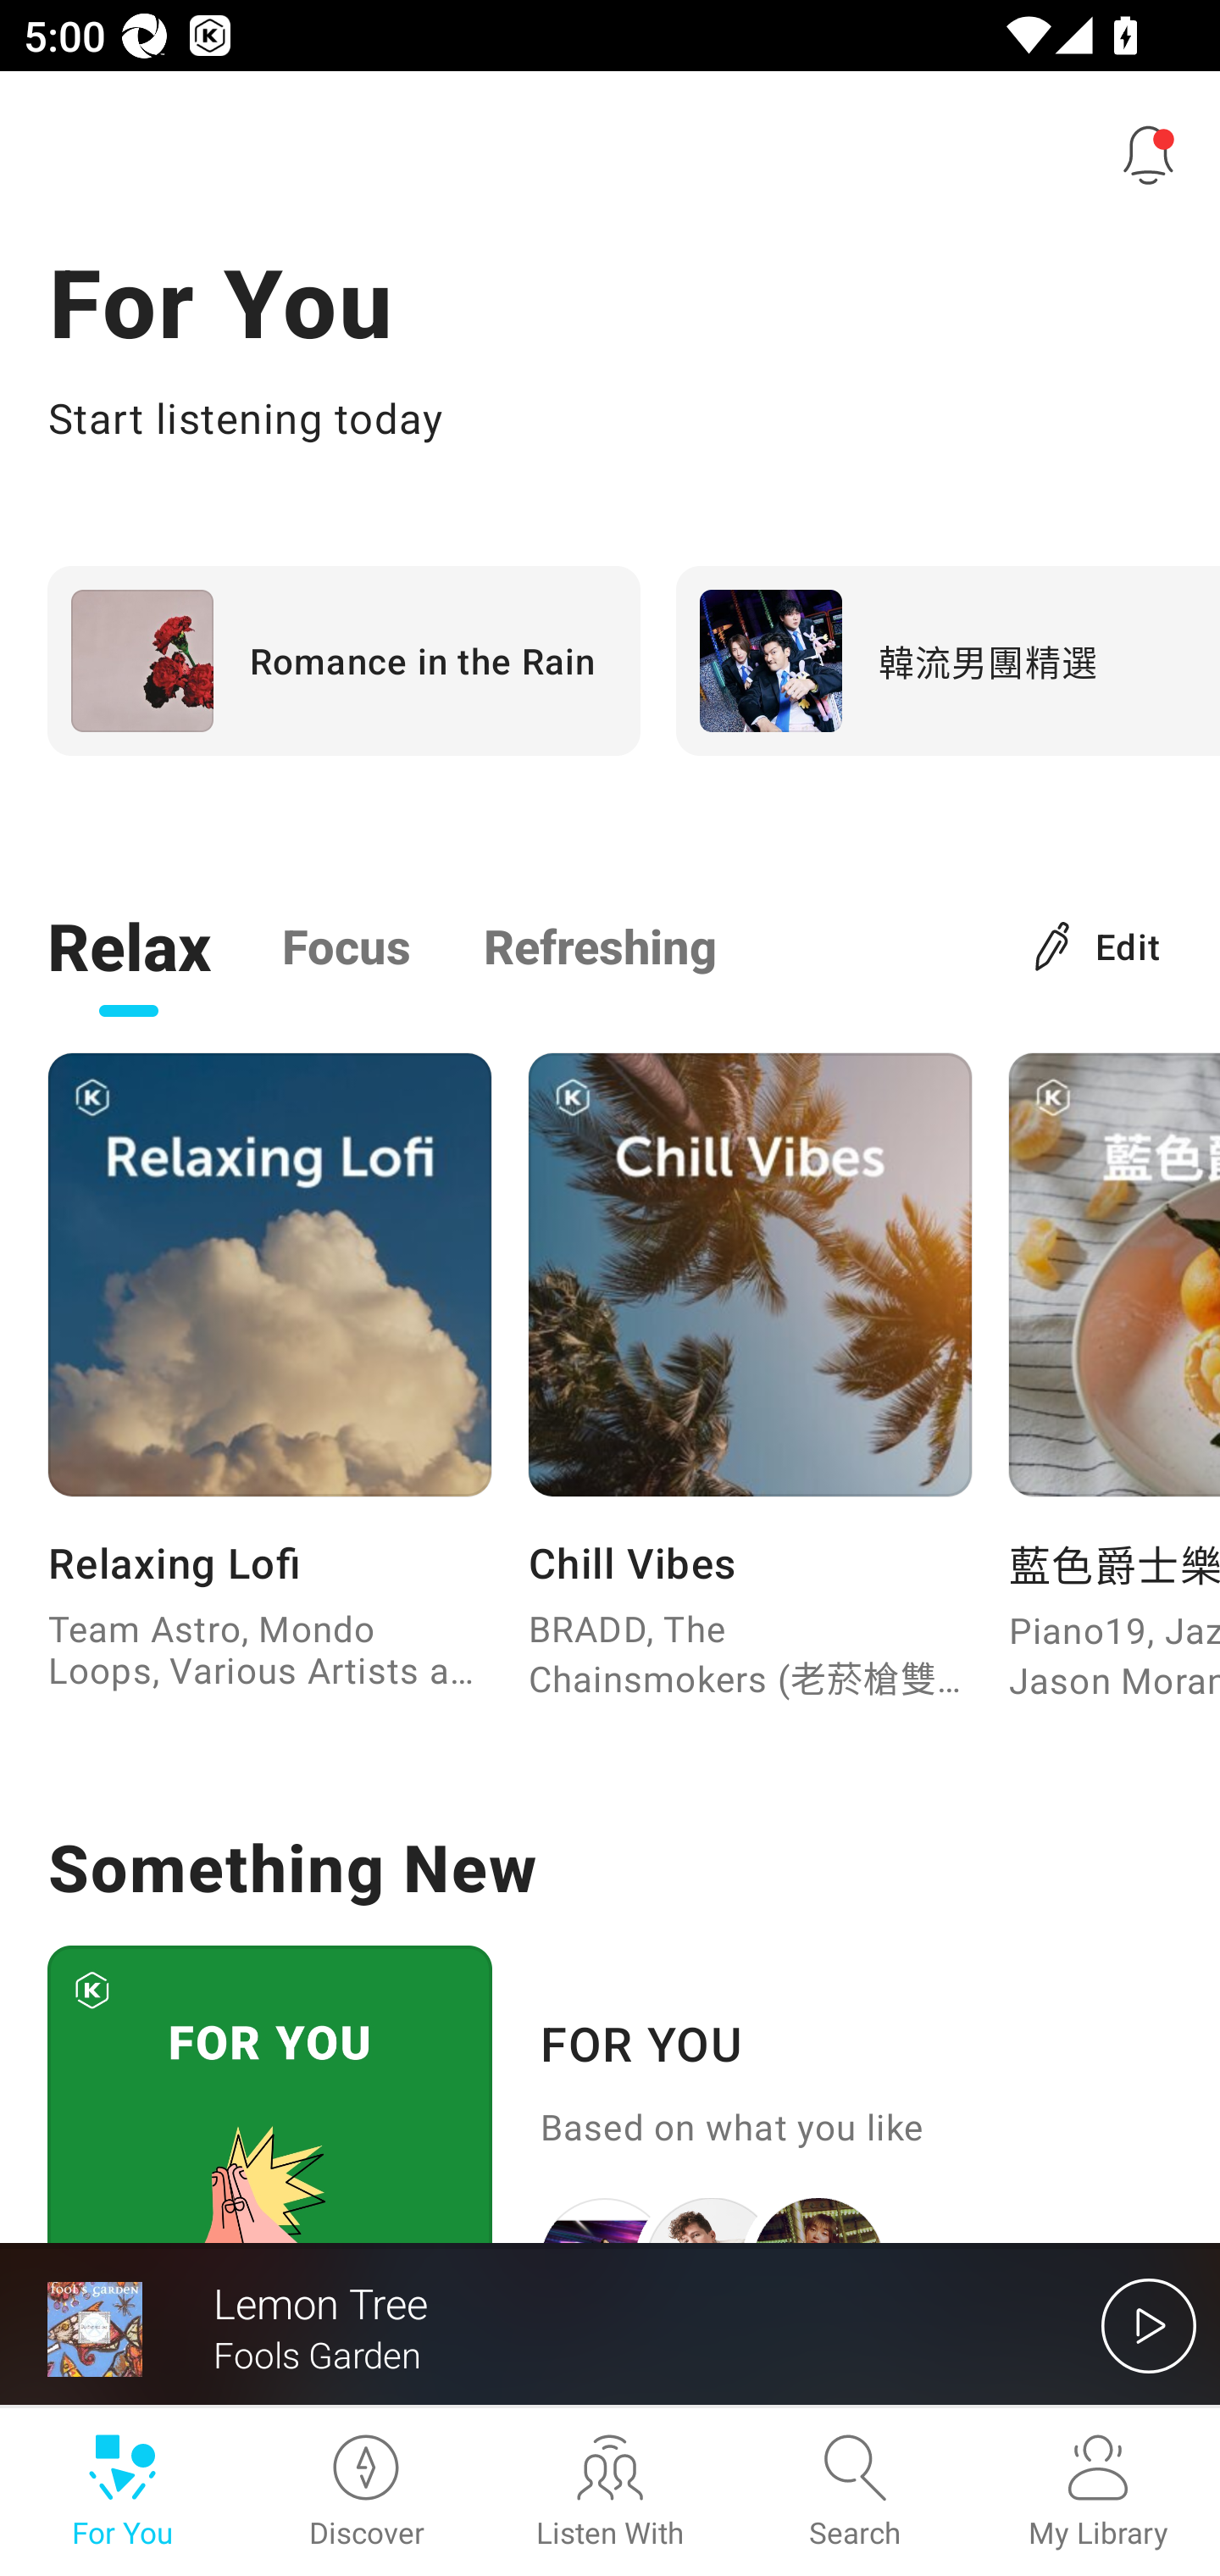 Image resolution: width=1220 pixels, height=2576 pixels. Describe the element at coordinates (1149, 2325) in the screenshot. I see `開始播放` at that location.